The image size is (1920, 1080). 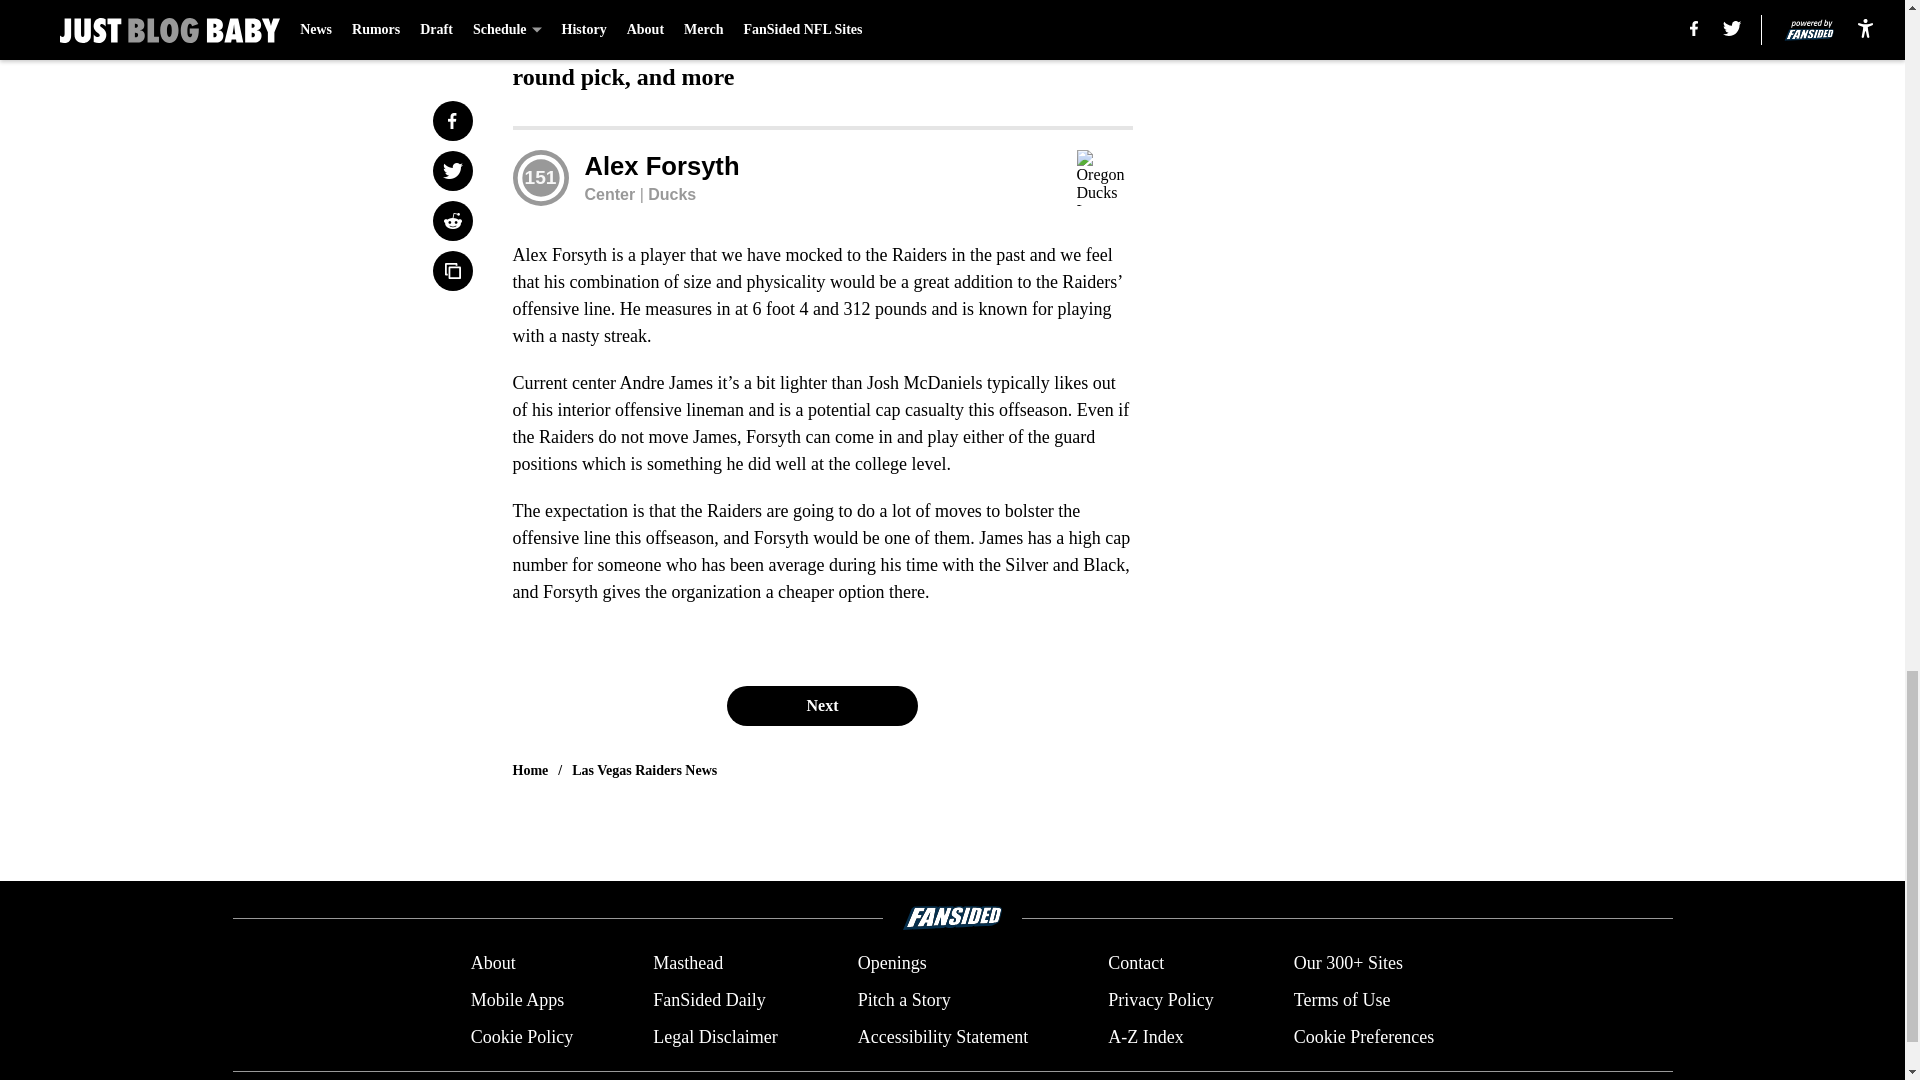 What do you see at coordinates (714, 1036) in the screenshot?
I see `Legal Disclaimer` at bounding box center [714, 1036].